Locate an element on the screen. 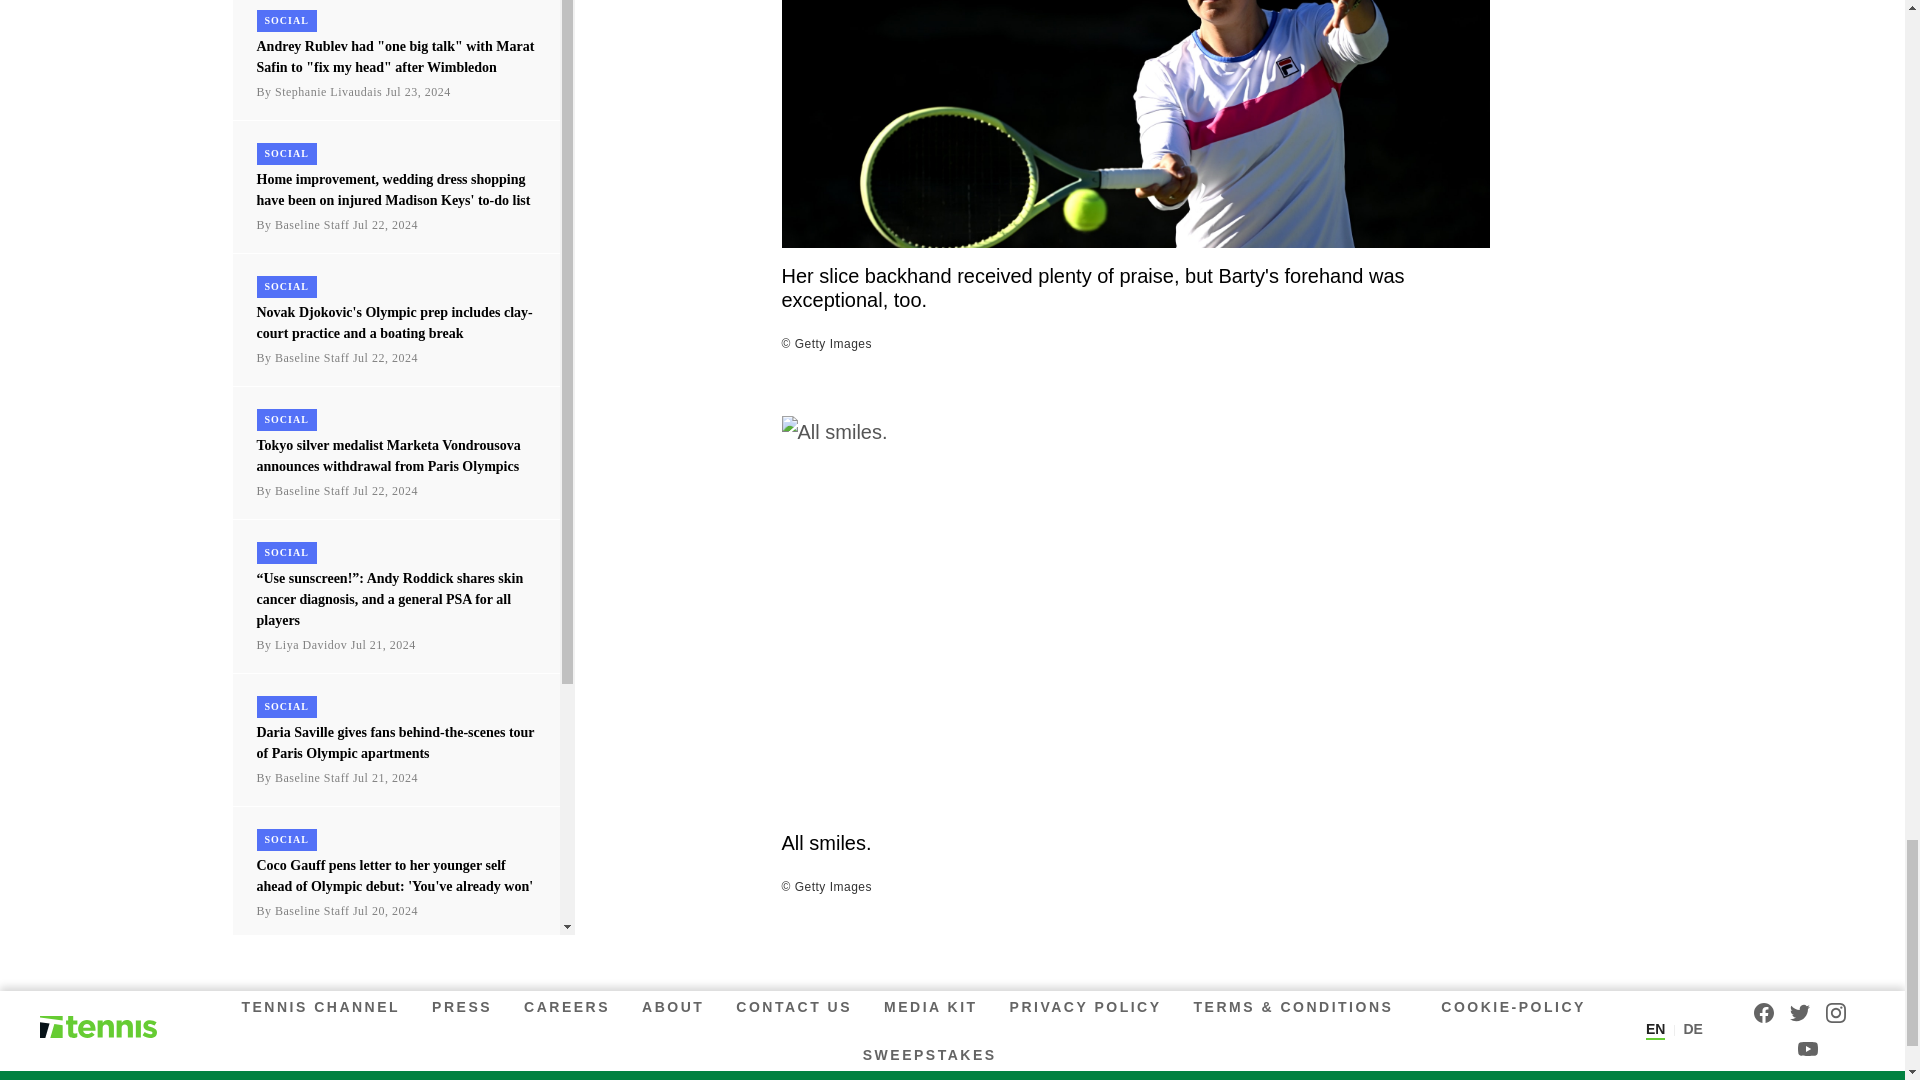  PRESS is located at coordinates (462, 1006).